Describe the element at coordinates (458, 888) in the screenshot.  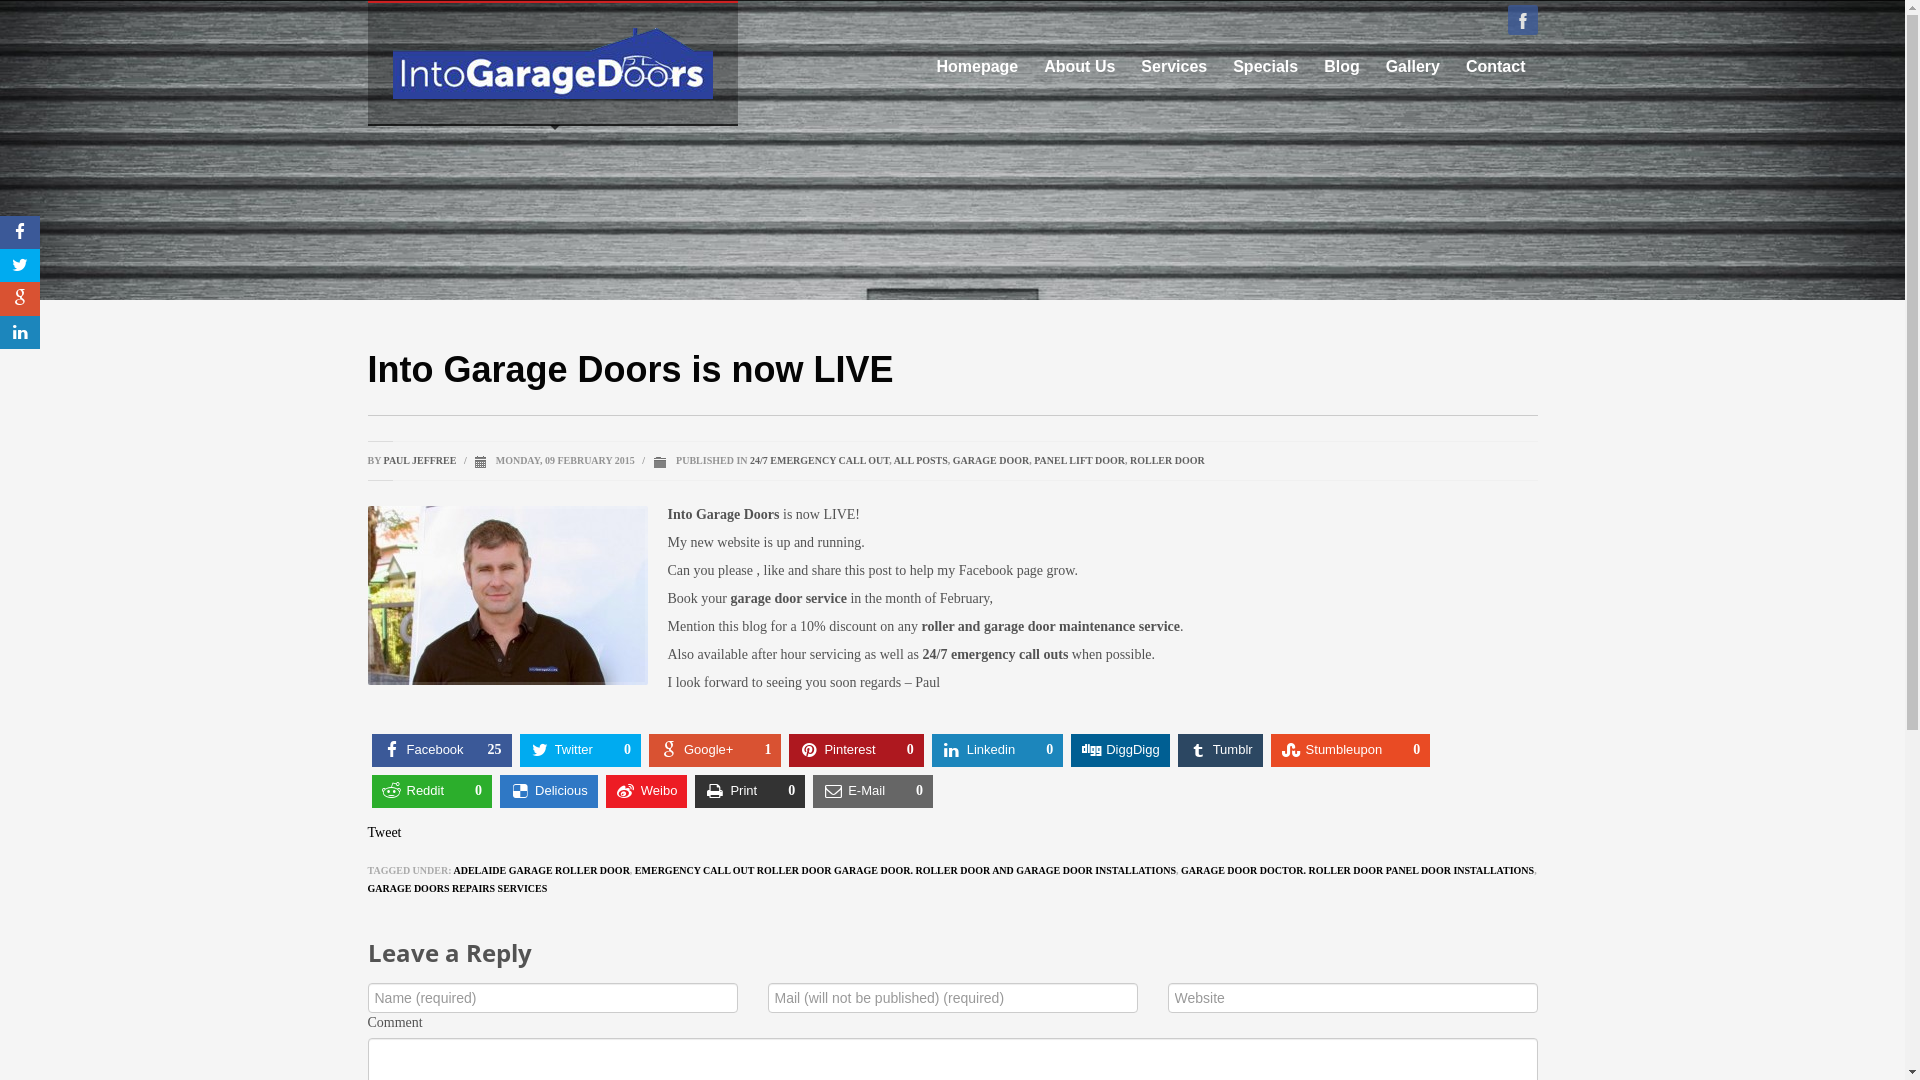
I see `GARAGE DOORS REPAIRS SERVICES` at that location.